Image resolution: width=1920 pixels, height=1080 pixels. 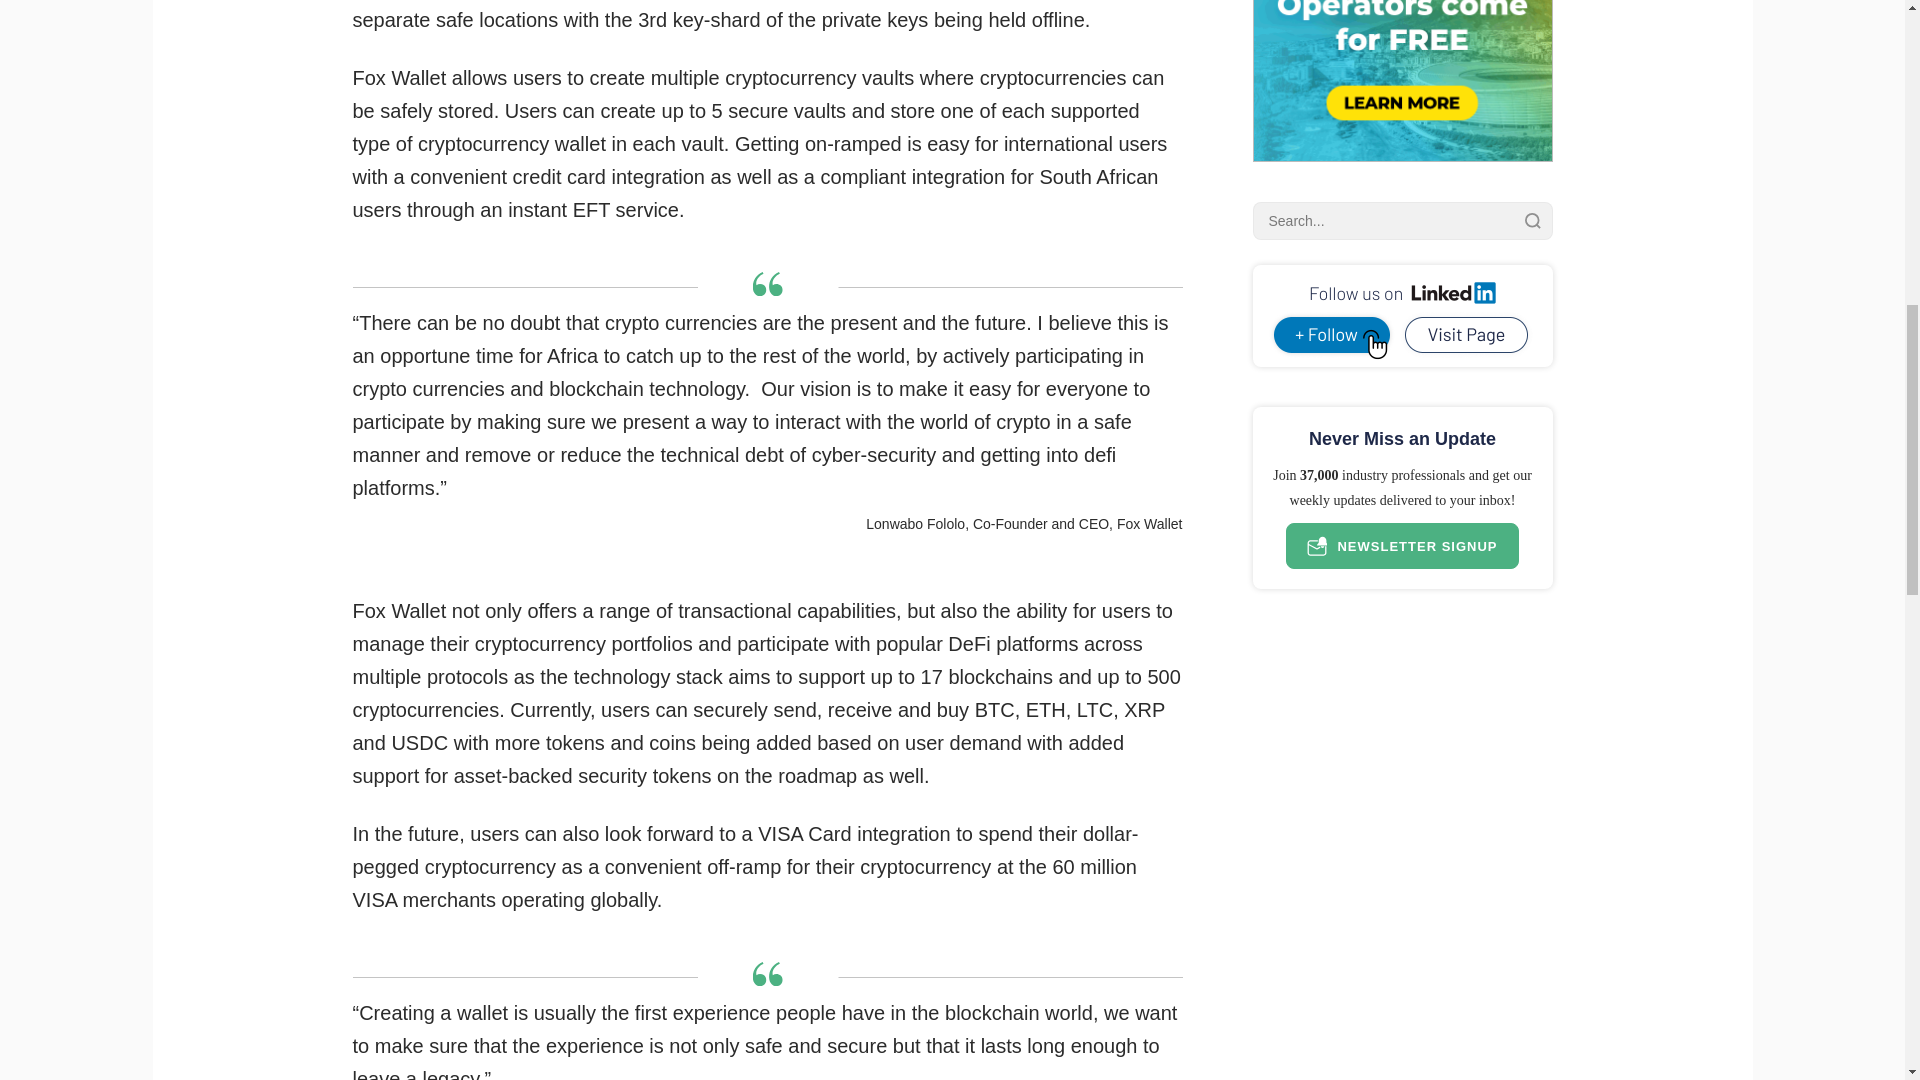 What do you see at coordinates (1402, 546) in the screenshot?
I see `NEWSLETTER SIGNUP` at bounding box center [1402, 546].